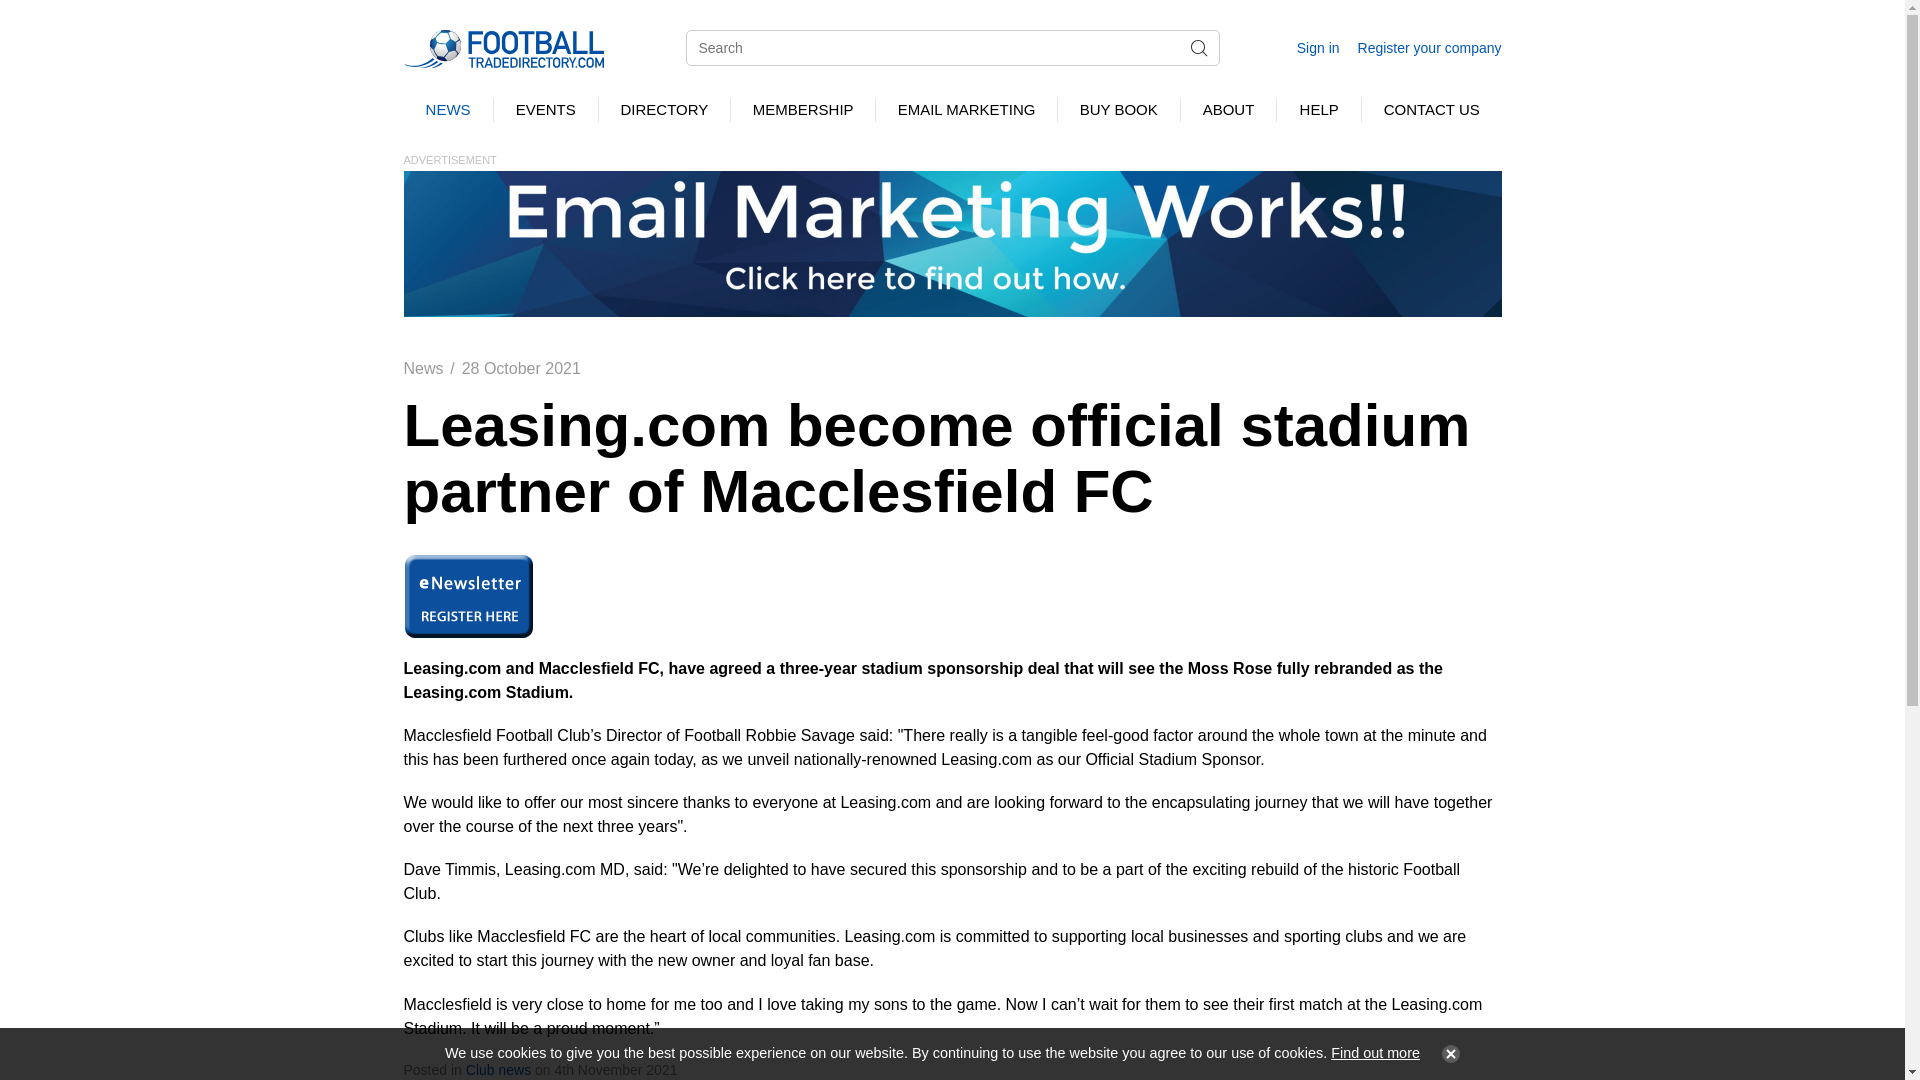 The height and width of the screenshot is (1080, 1920). What do you see at coordinates (545, 110) in the screenshot?
I see `EVENTS` at bounding box center [545, 110].